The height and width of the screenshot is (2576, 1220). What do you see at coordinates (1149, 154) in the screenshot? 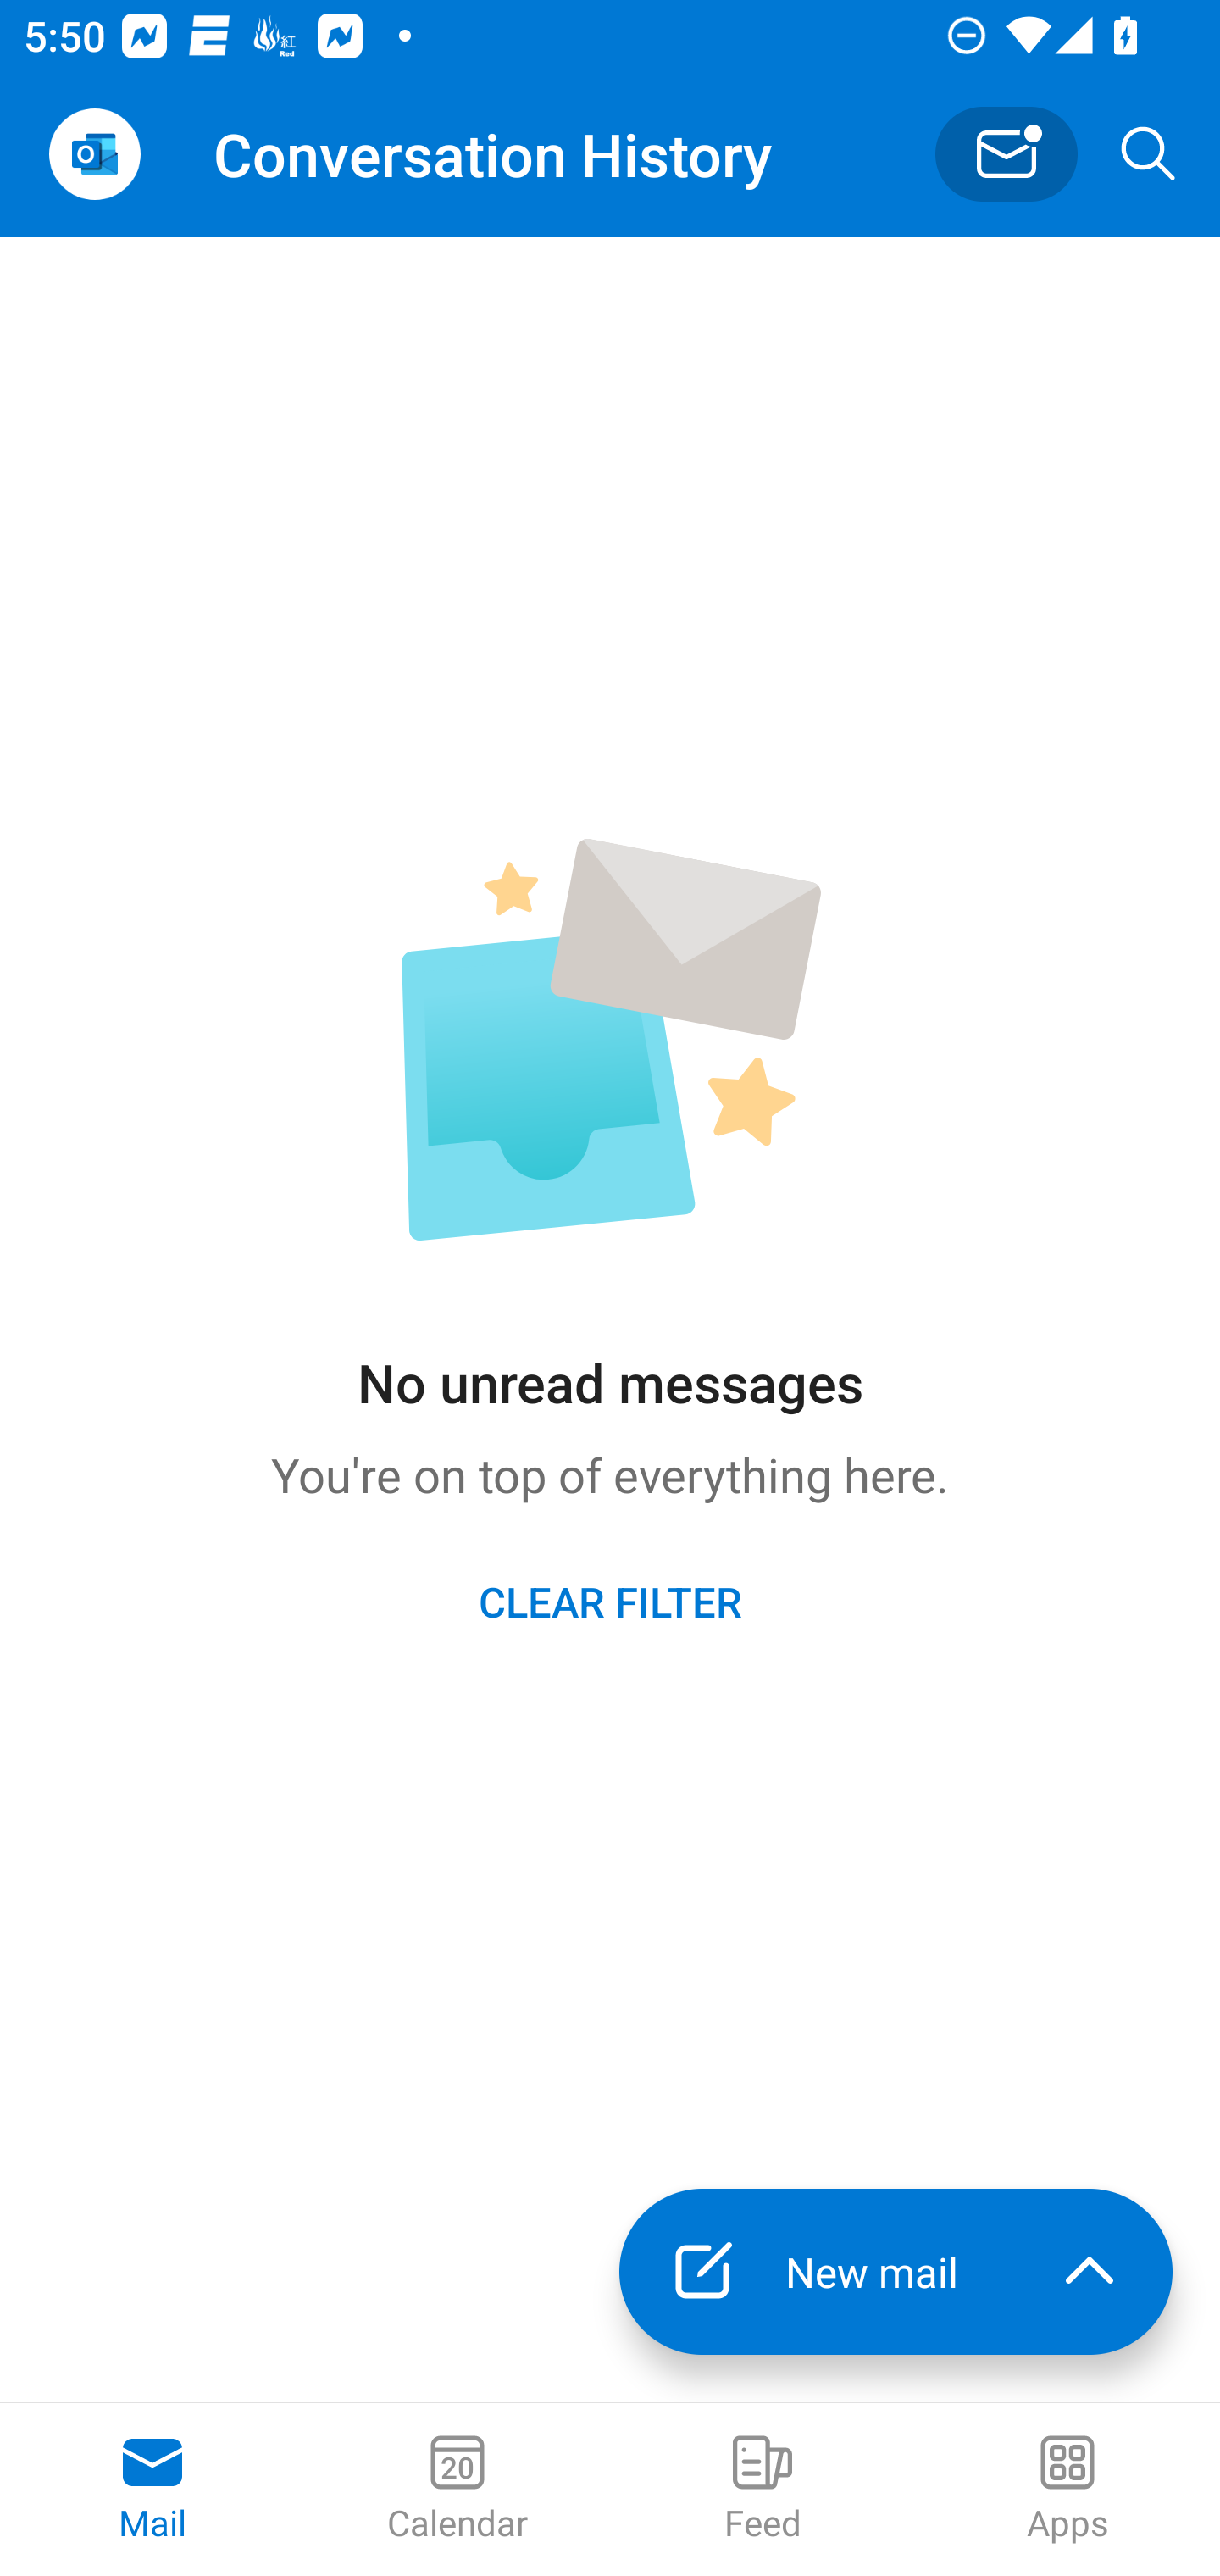
I see `Search, , ` at bounding box center [1149, 154].